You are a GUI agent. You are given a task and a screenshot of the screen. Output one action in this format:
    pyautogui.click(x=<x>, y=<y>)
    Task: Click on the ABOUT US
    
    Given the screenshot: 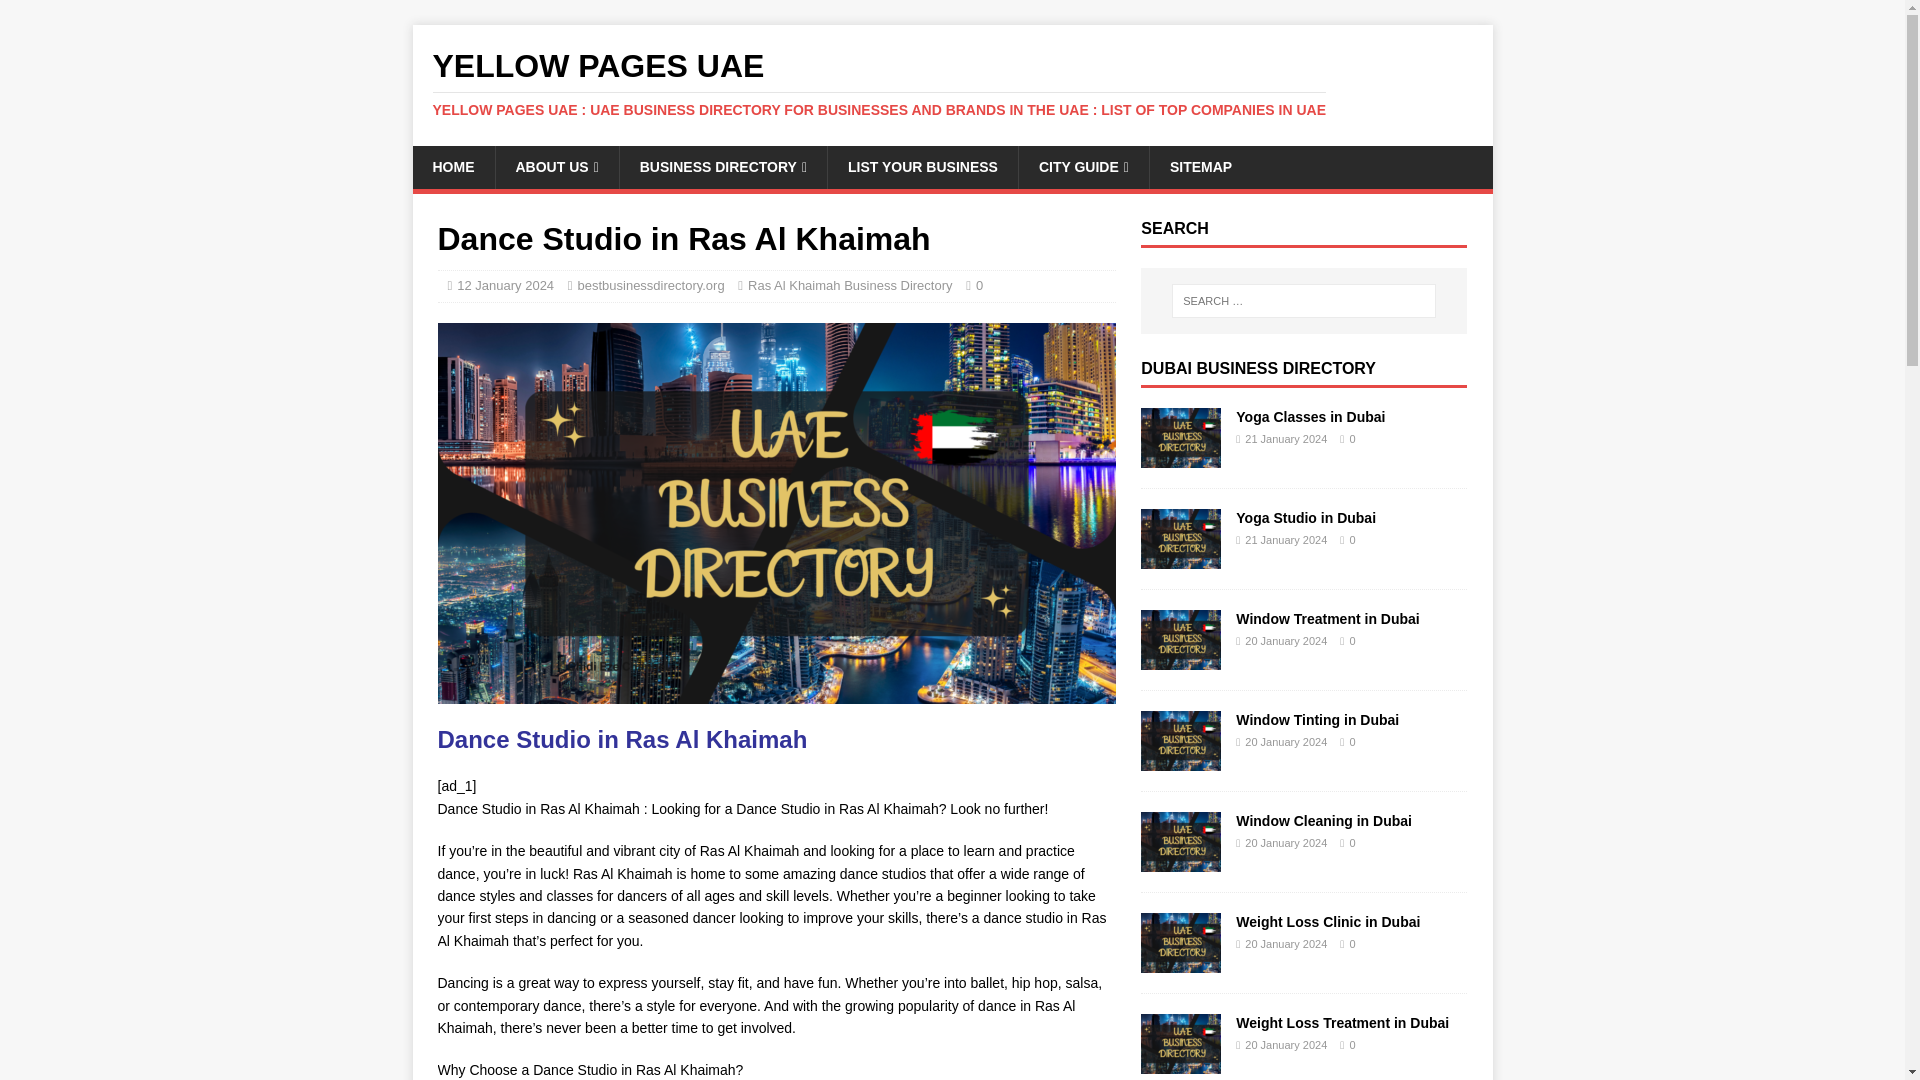 What is the action you would take?
    pyautogui.click(x=556, y=166)
    